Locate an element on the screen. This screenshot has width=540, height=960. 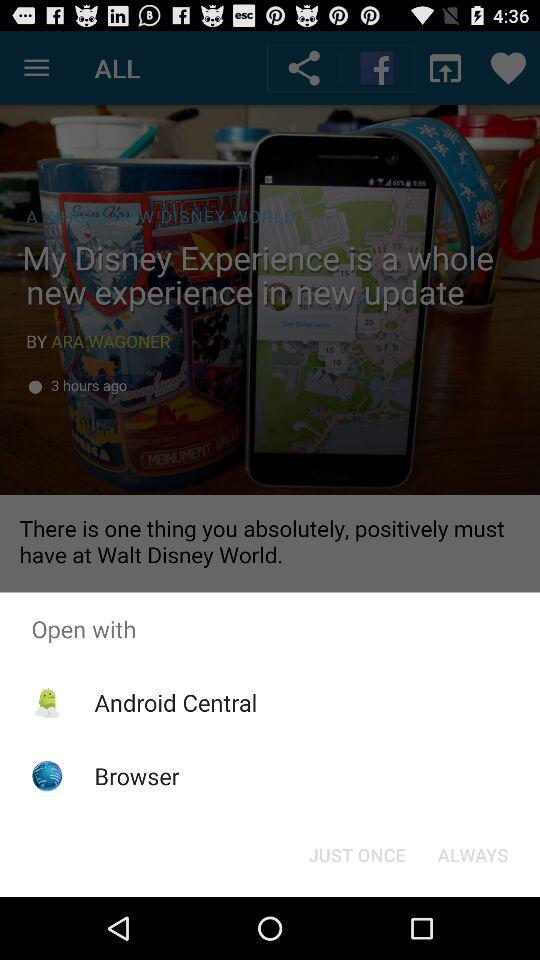
scroll until android central is located at coordinates (176, 702).